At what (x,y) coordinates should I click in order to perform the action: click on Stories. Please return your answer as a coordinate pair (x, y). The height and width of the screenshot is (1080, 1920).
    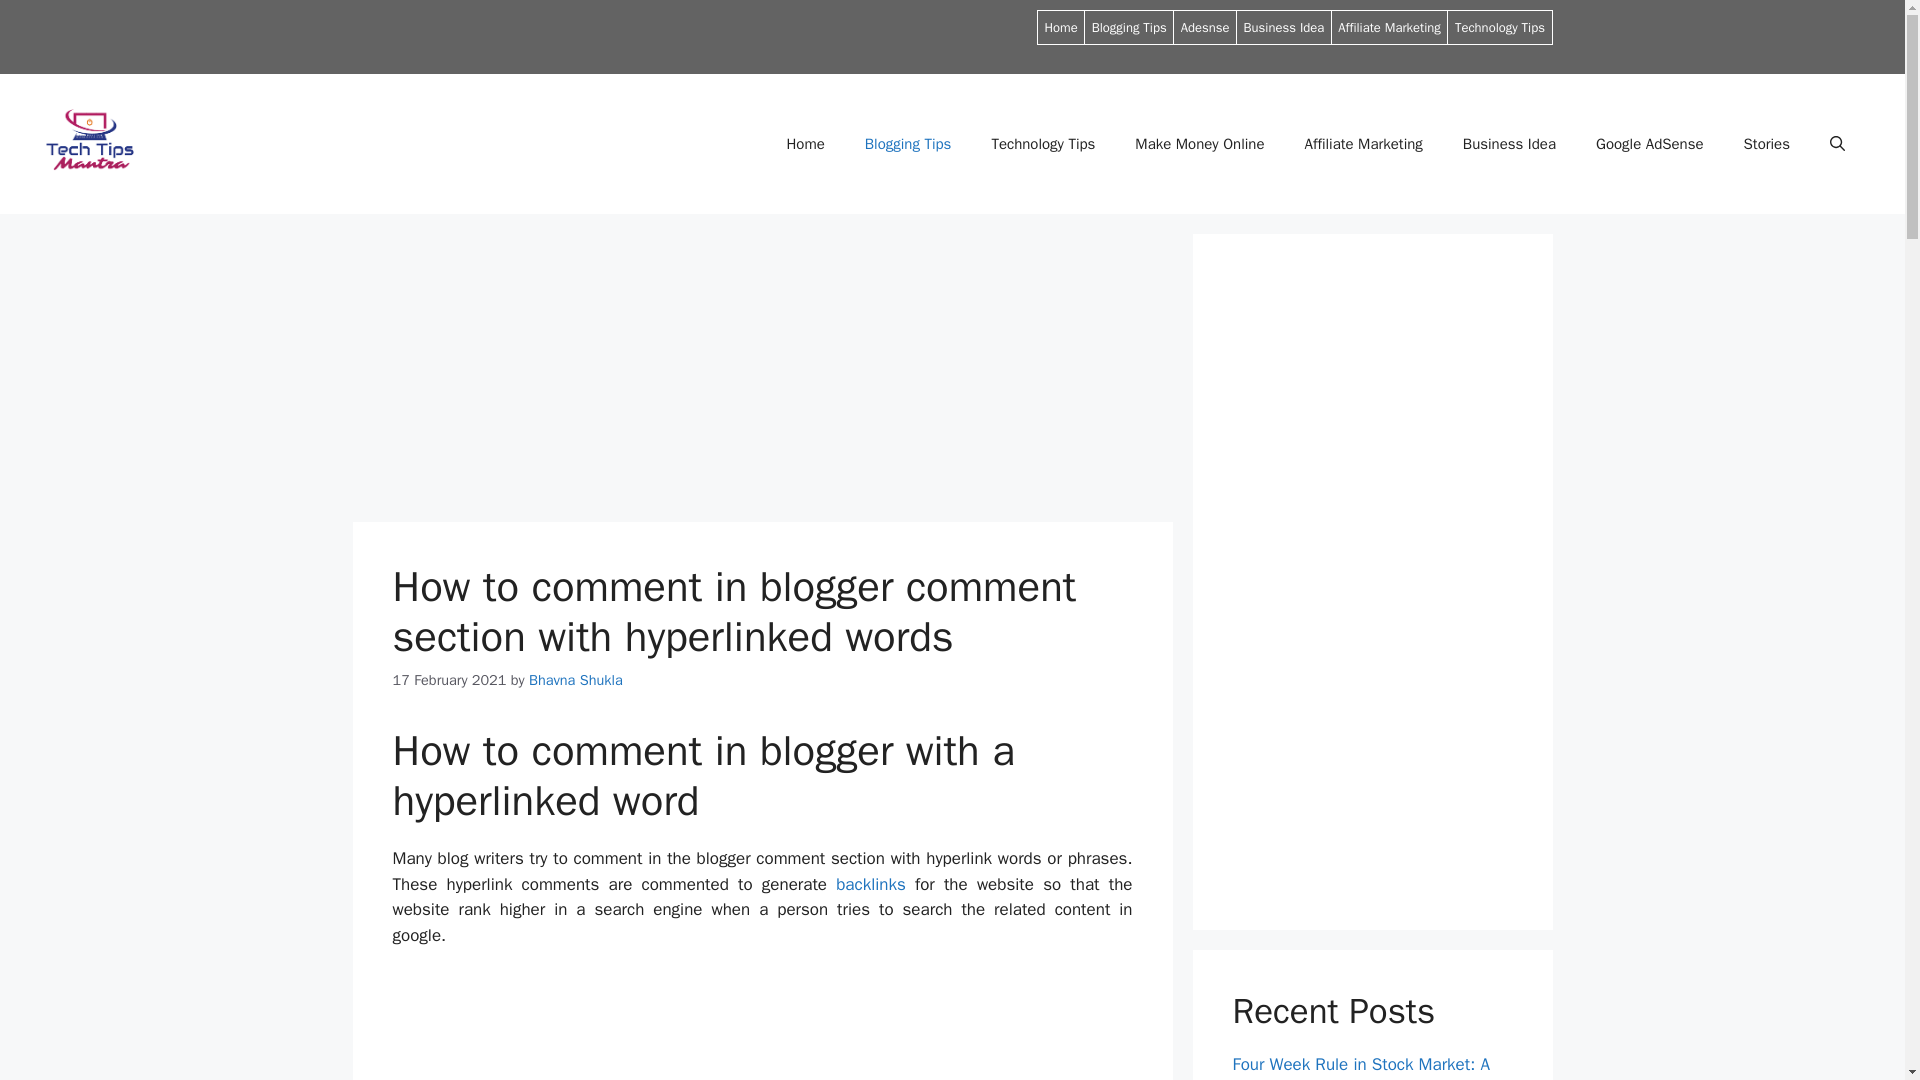
    Looking at the image, I should click on (1767, 144).